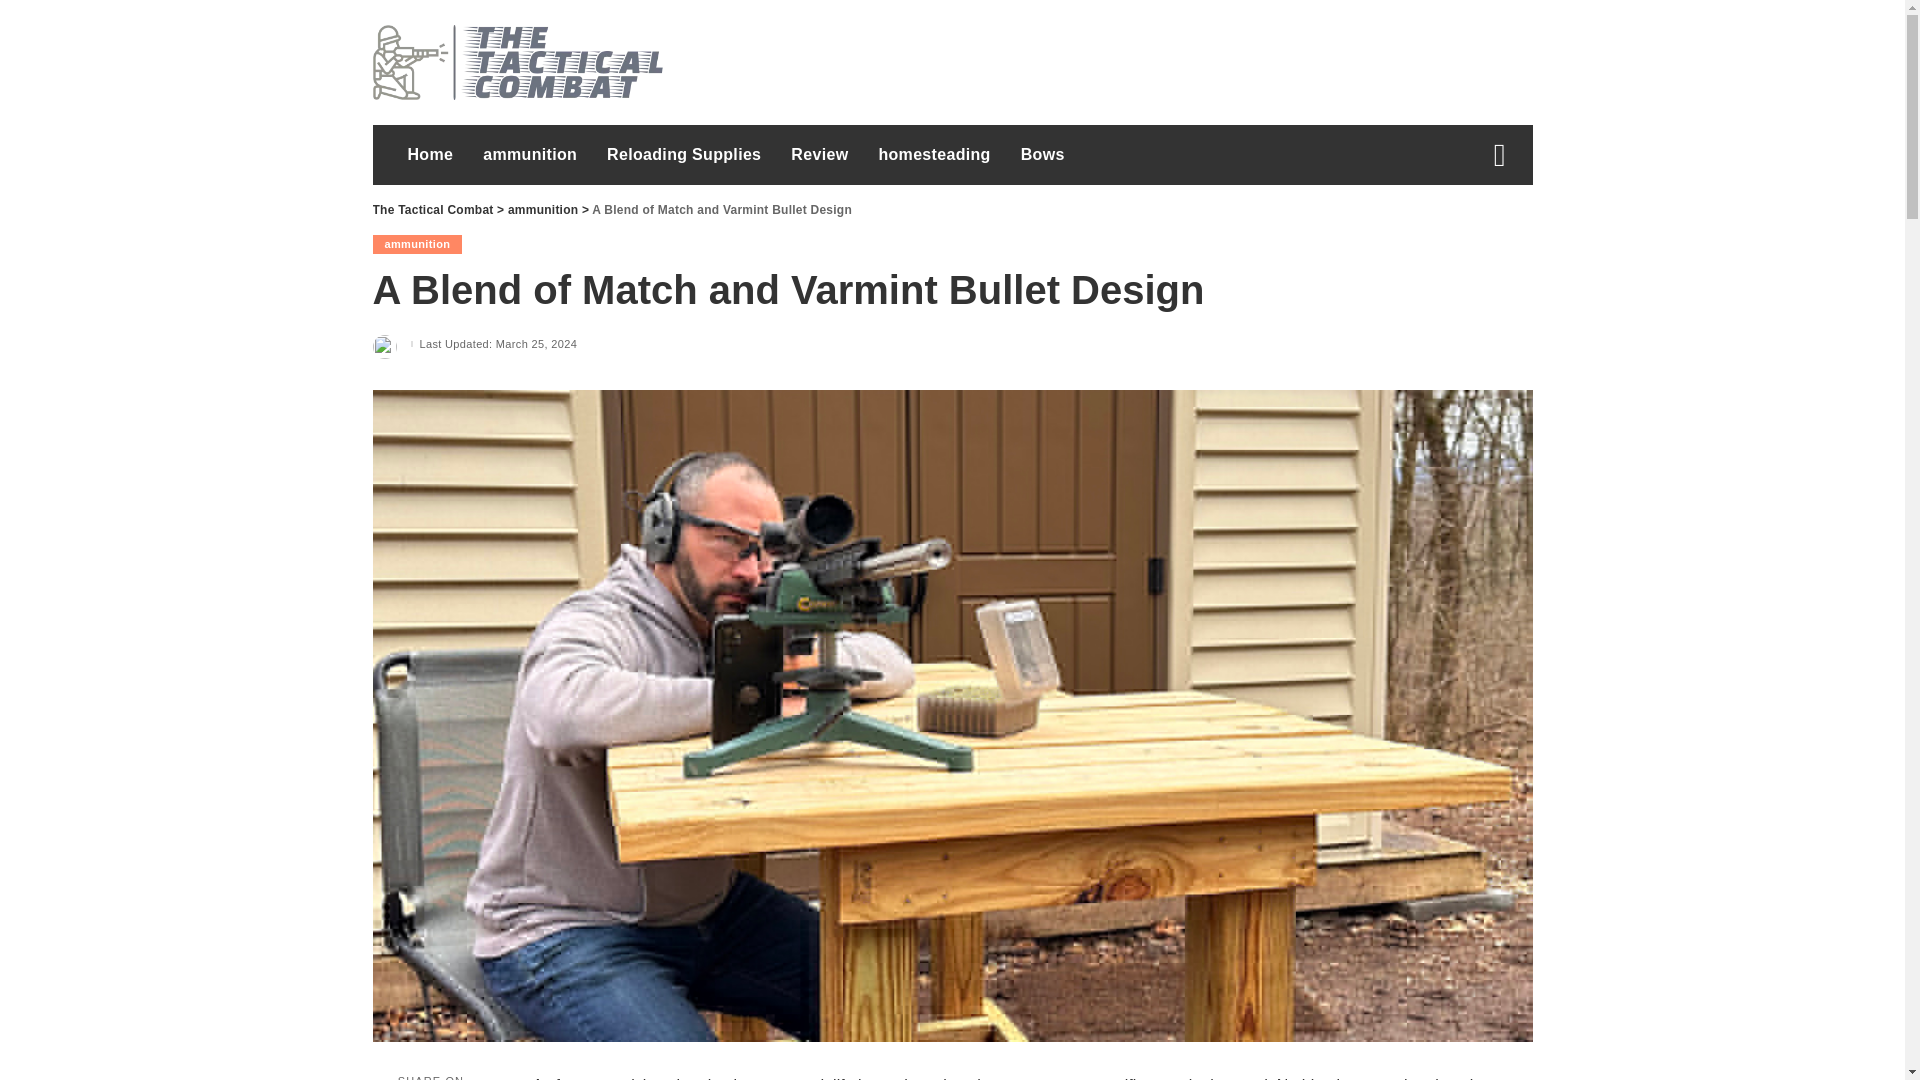  Describe the element at coordinates (542, 210) in the screenshot. I see `ammunition` at that location.